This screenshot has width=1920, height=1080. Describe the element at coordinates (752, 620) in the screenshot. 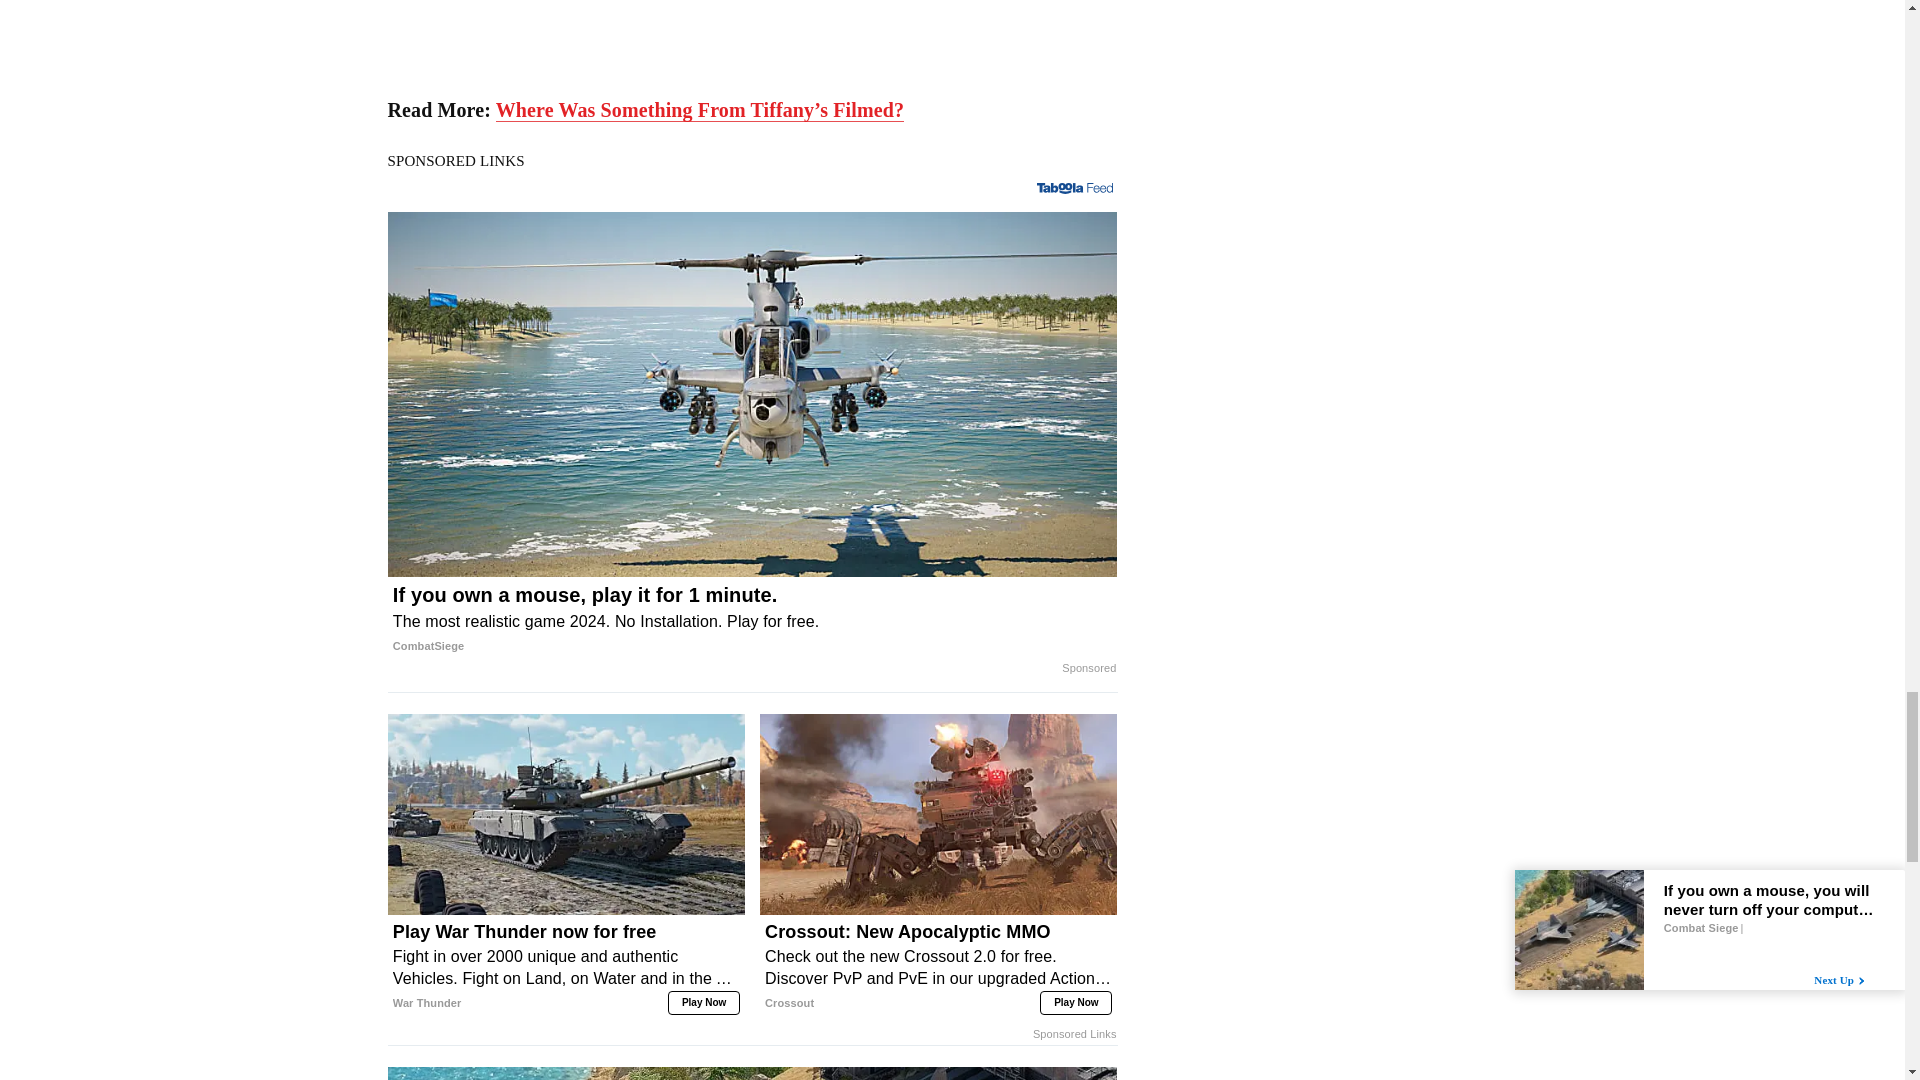

I see `If you own a mouse, play it for 1 minute.` at that location.